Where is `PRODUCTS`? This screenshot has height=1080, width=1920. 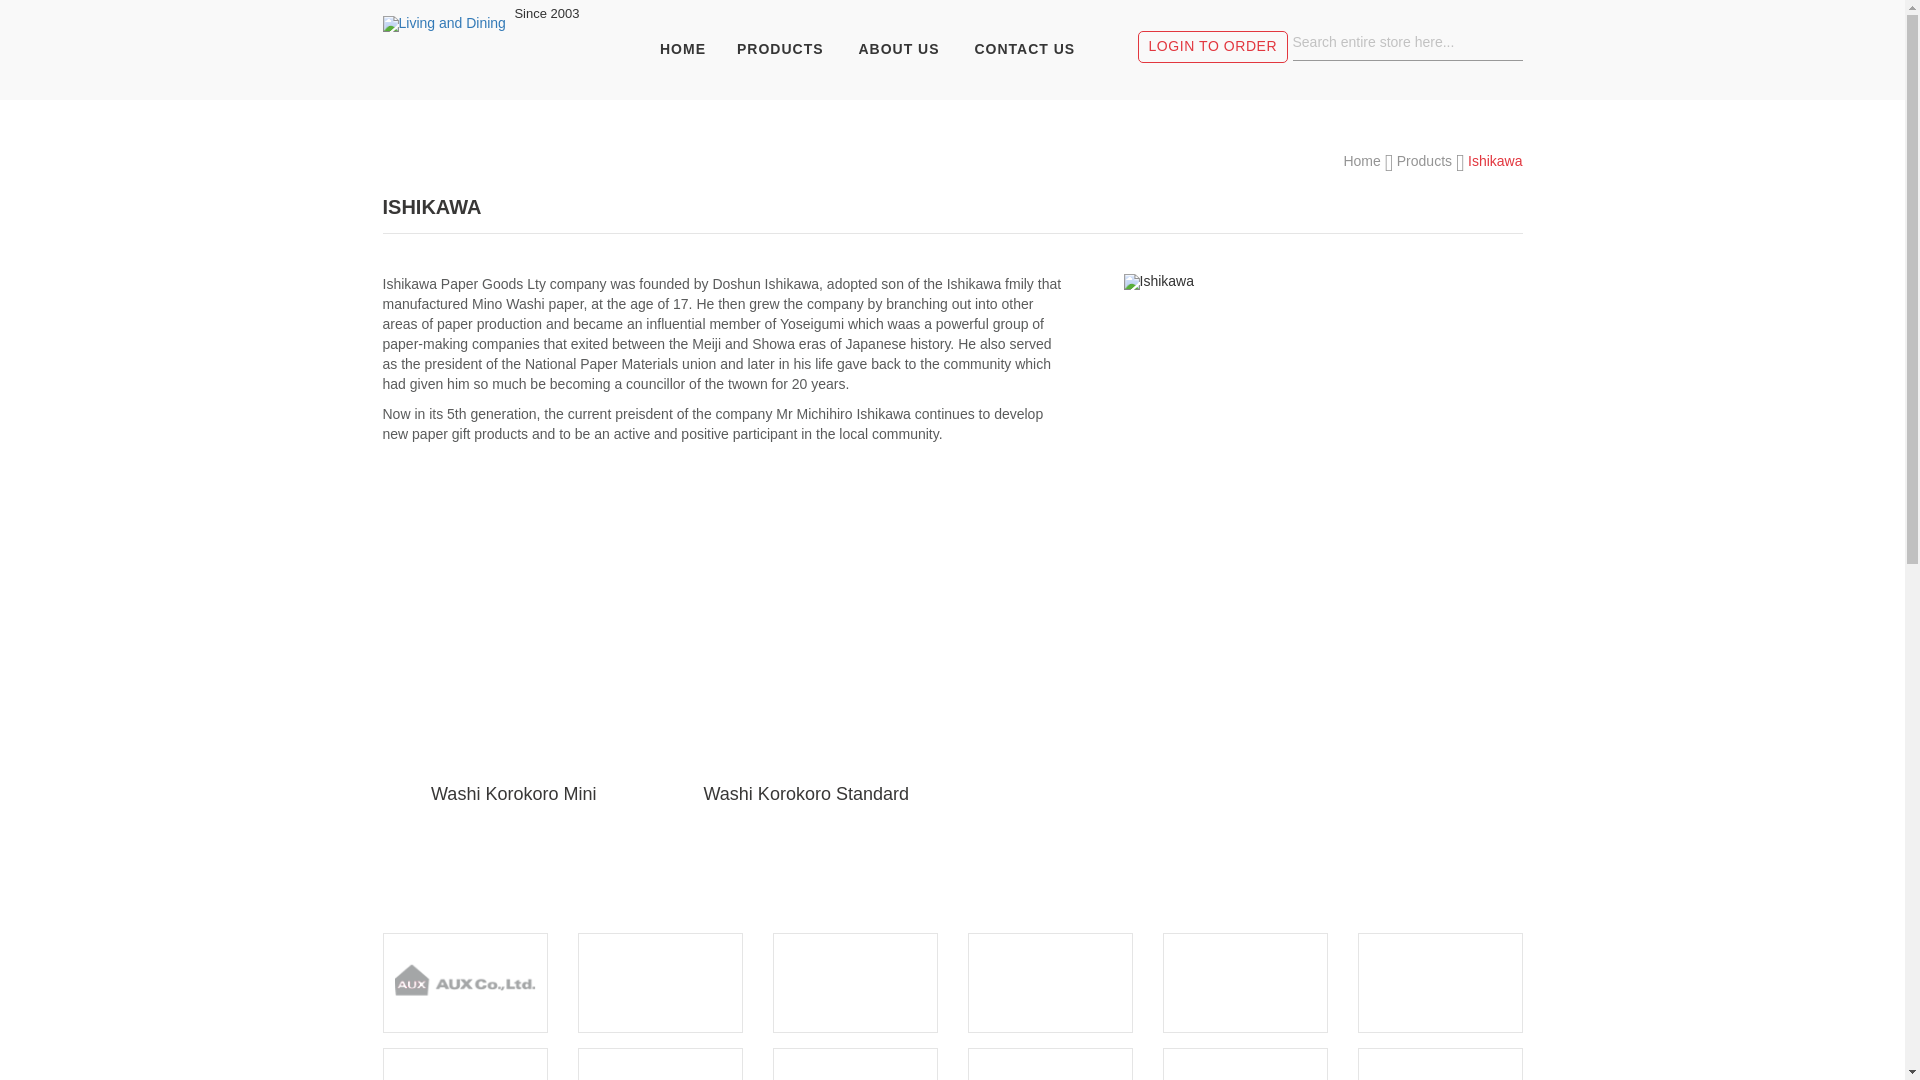
PRODUCTS is located at coordinates (780, 49).